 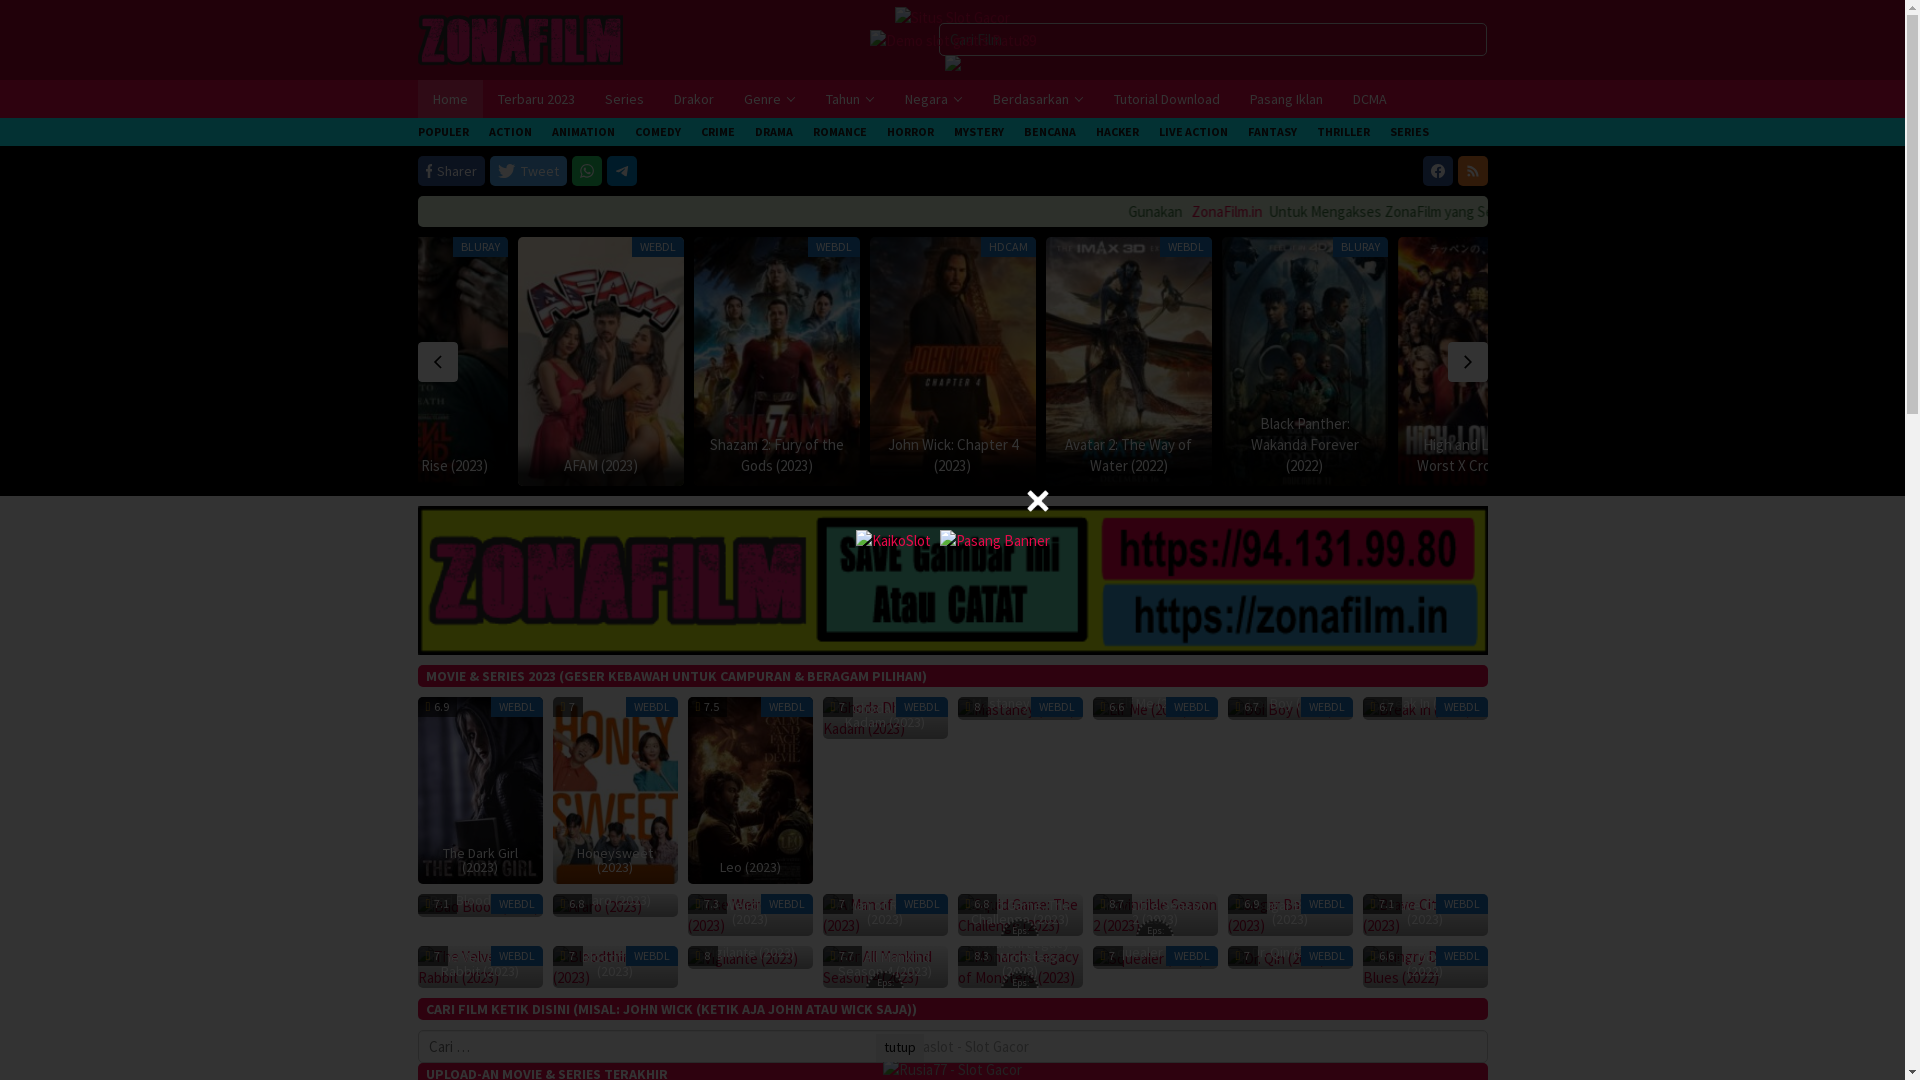 What do you see at coordinates (777, 362) in the screenshot?
I see `Permalink ke: The Flash (2023)` at bounding box center [777, 362].